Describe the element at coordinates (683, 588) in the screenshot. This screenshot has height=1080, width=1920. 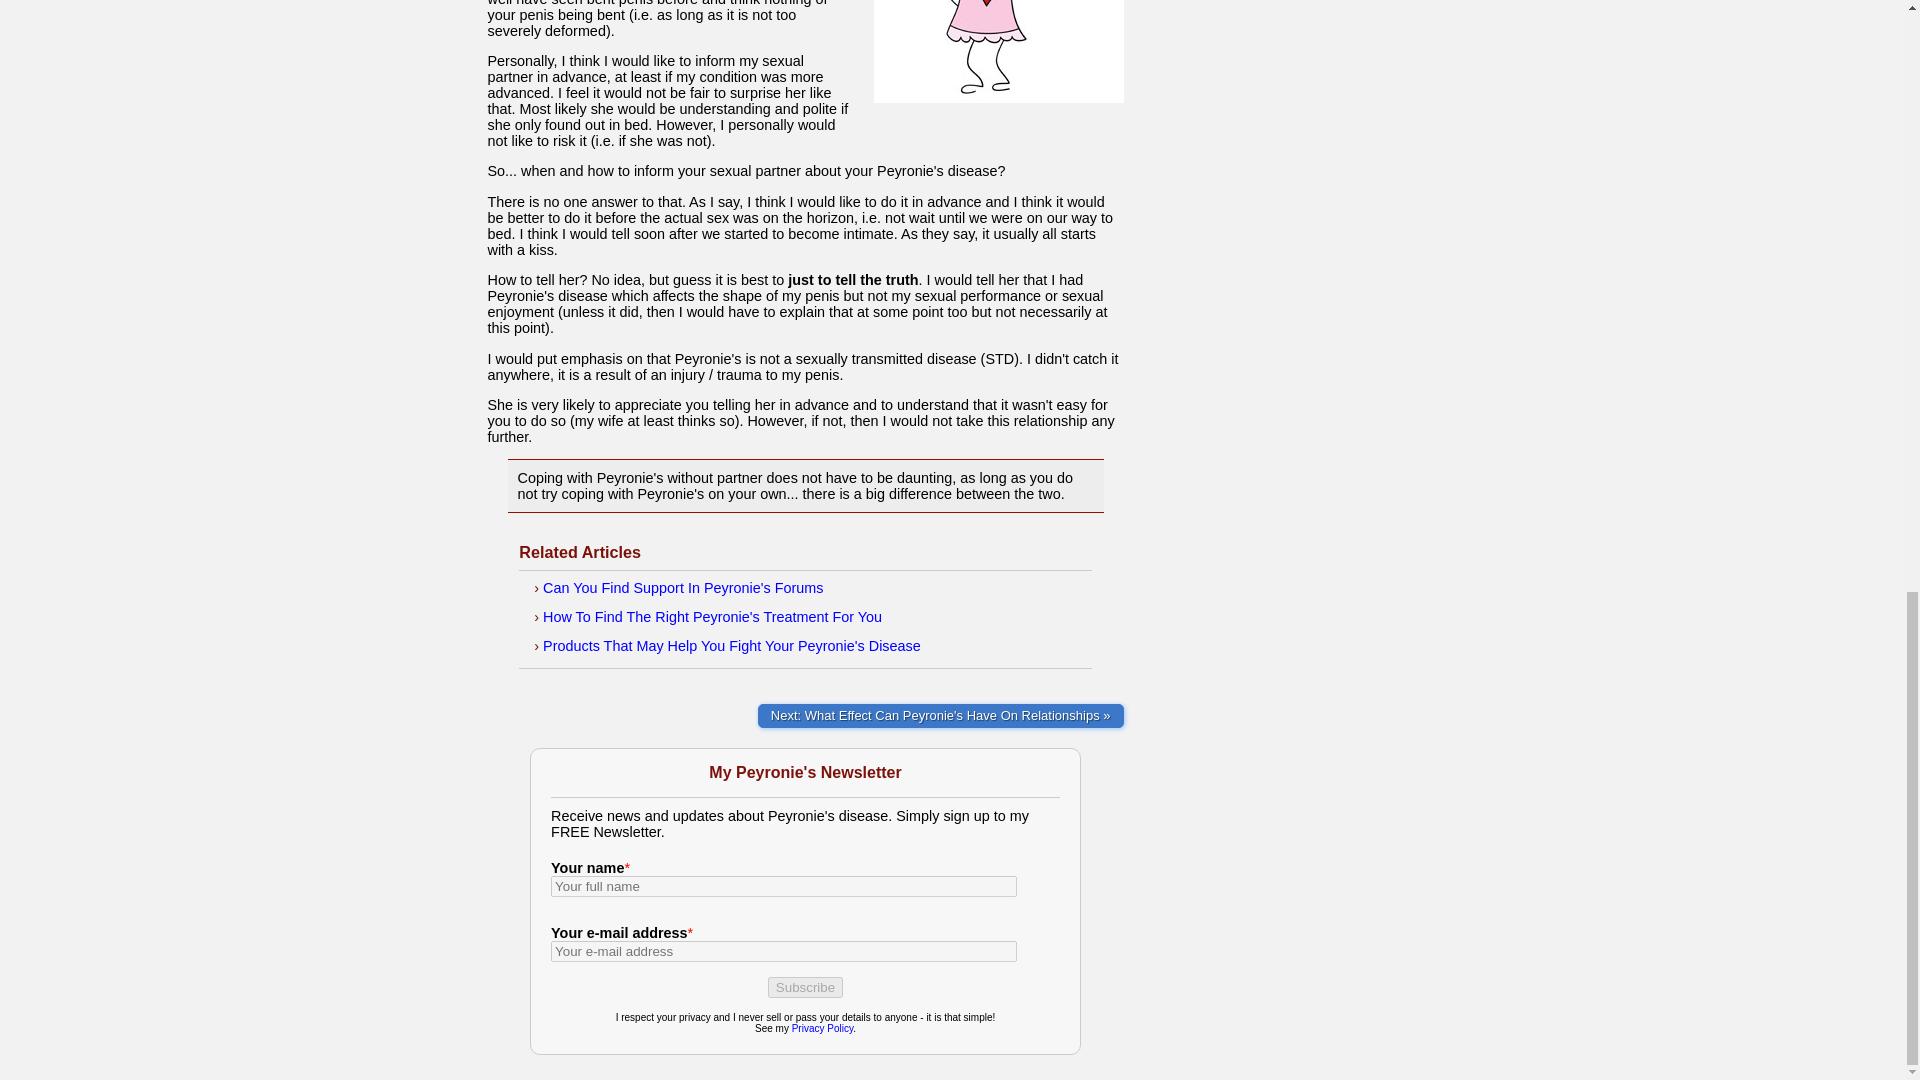
I see `Can You Find Support In Peyronie'S Forums` at that location.